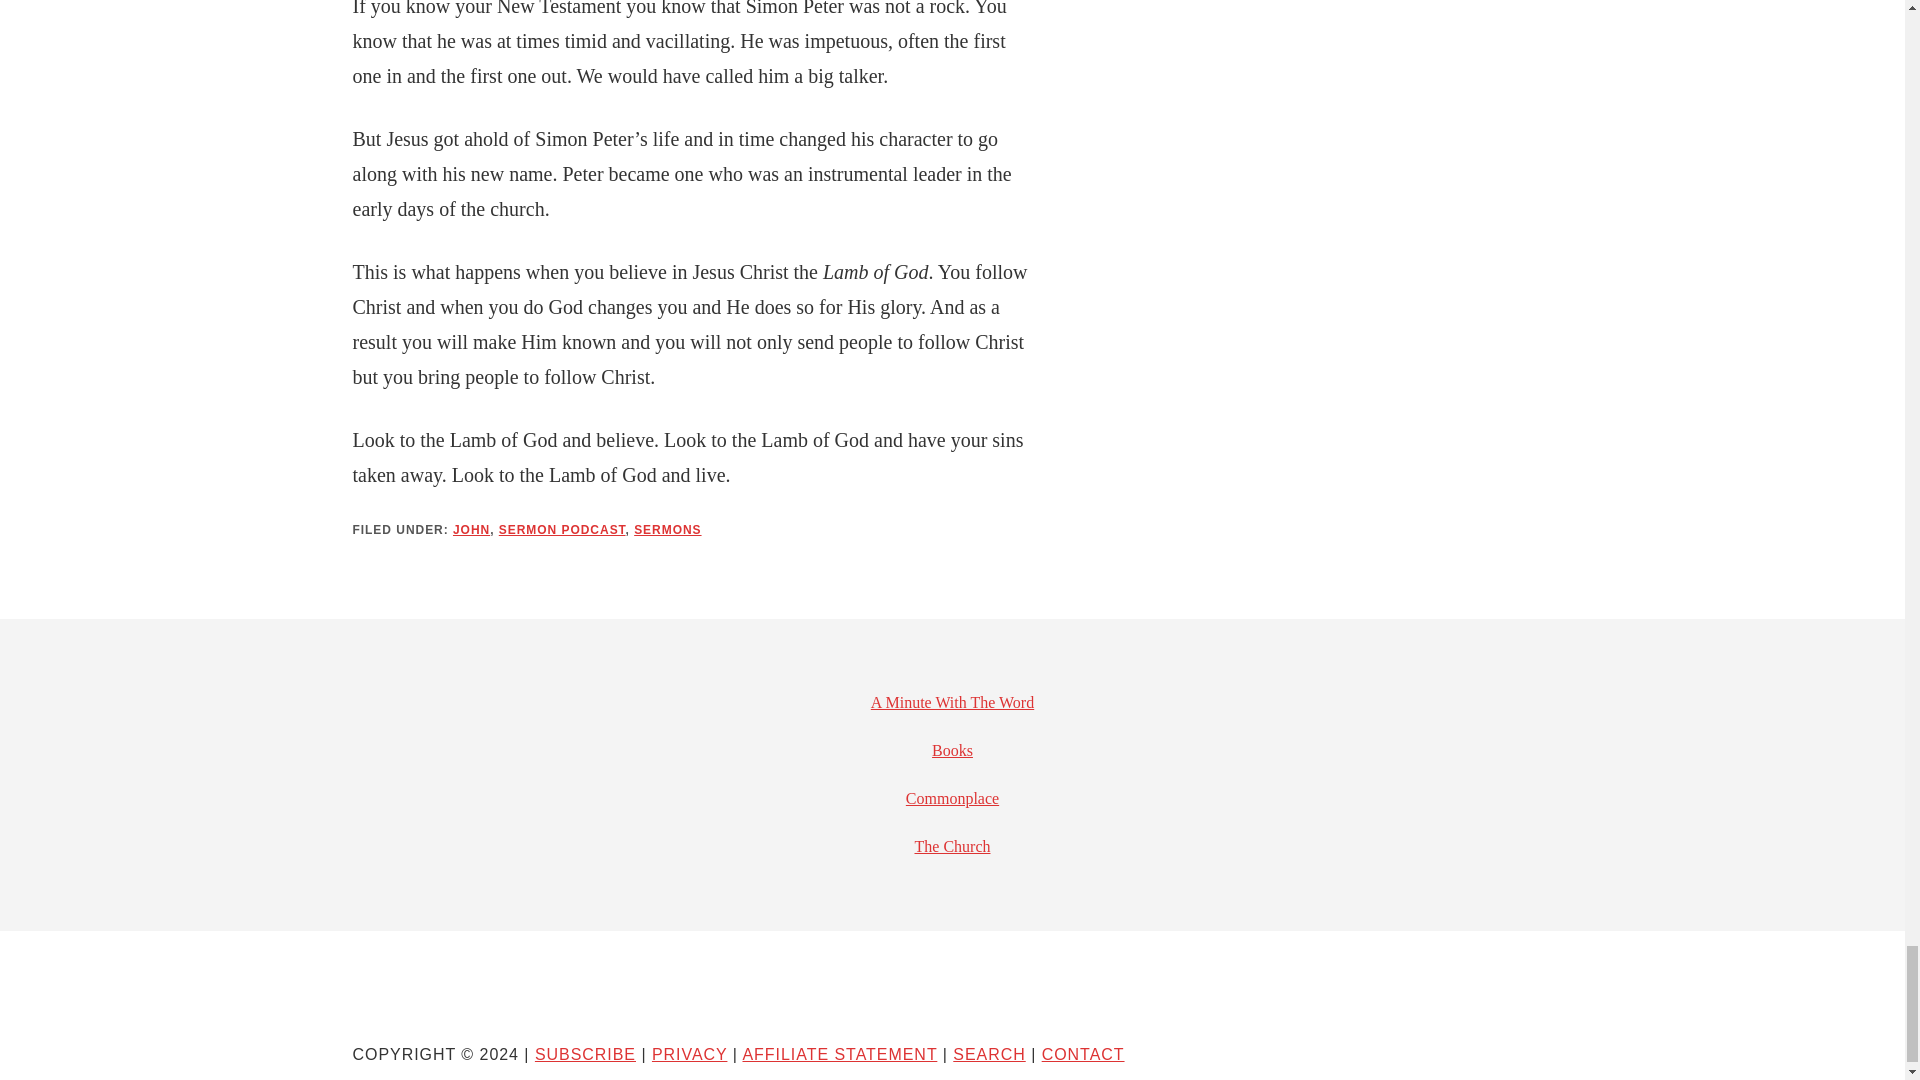 This screenshot has width=1920, height=1080. Describe the element at coordinates (666, 529) in the screenshot. I see `SERMONS` at that location.